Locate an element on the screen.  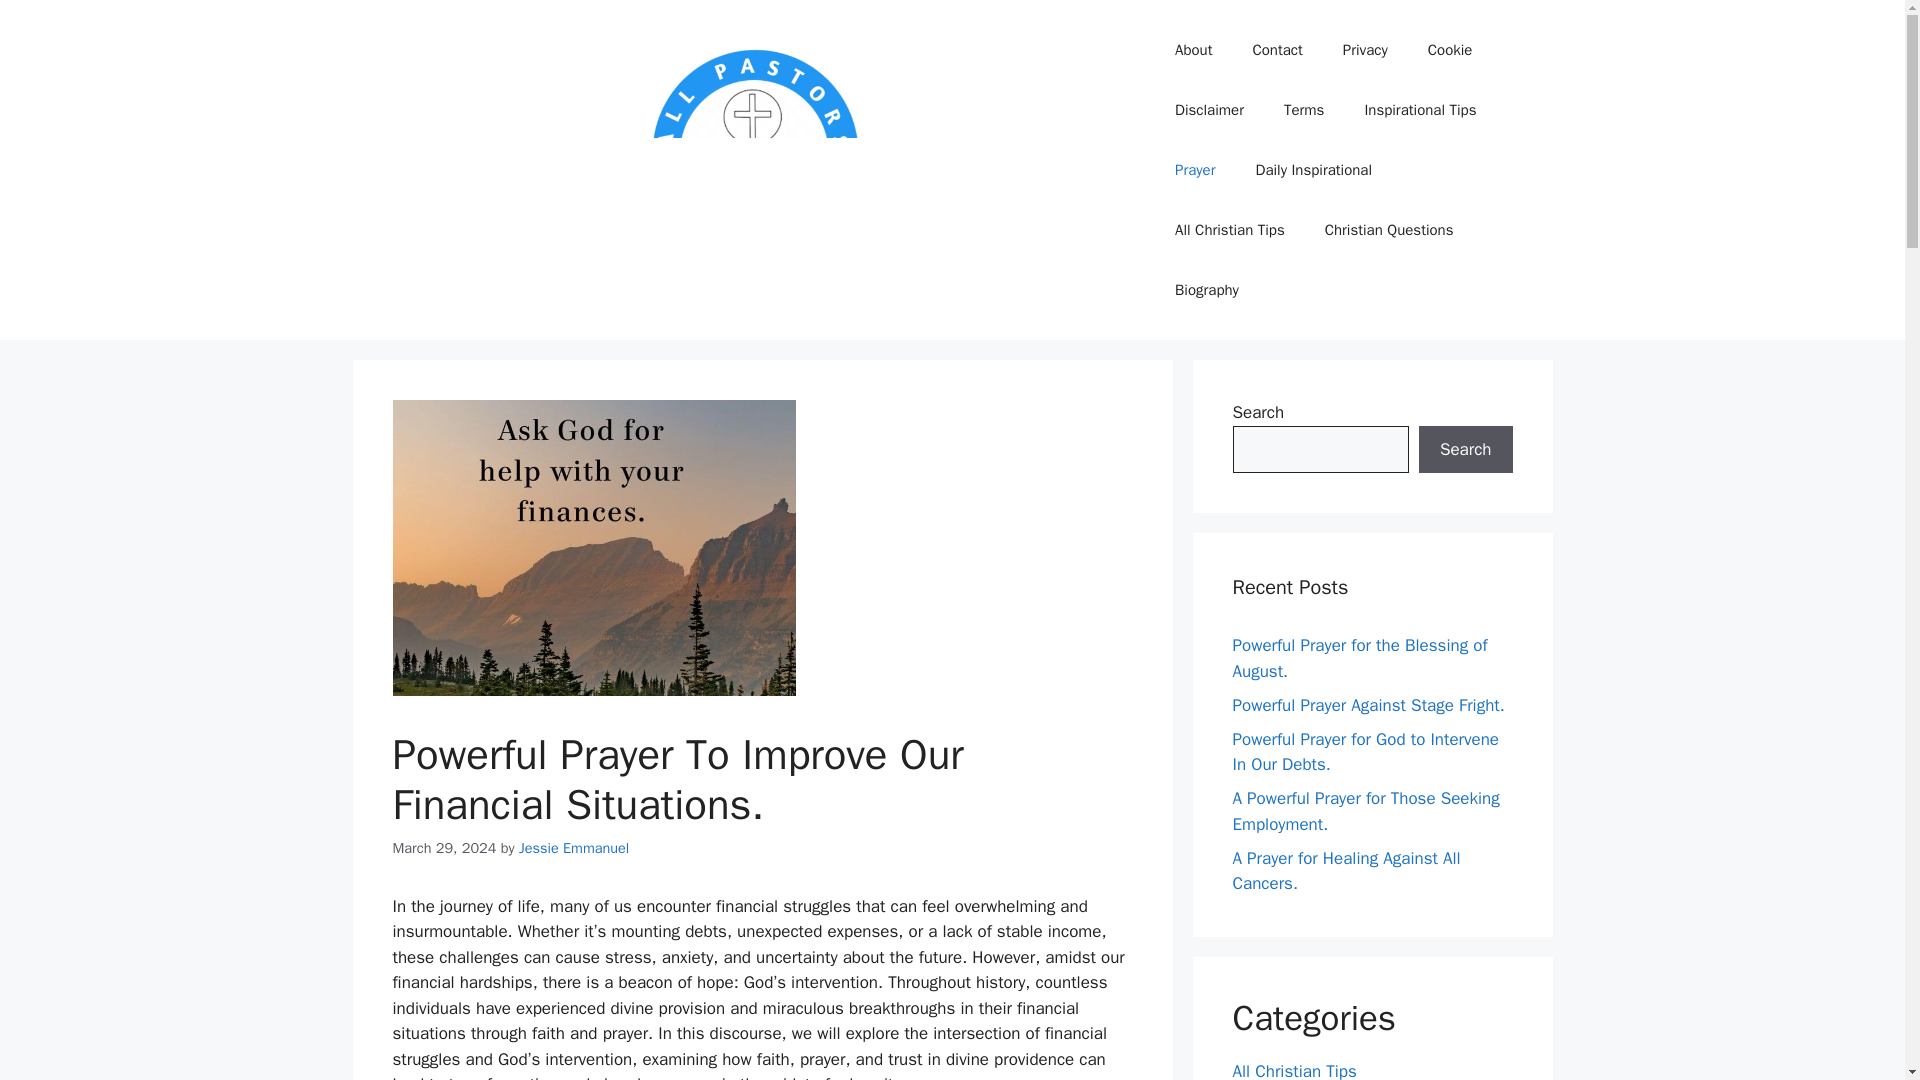
All Christian Tips is located at coordinates (1294, 1070).